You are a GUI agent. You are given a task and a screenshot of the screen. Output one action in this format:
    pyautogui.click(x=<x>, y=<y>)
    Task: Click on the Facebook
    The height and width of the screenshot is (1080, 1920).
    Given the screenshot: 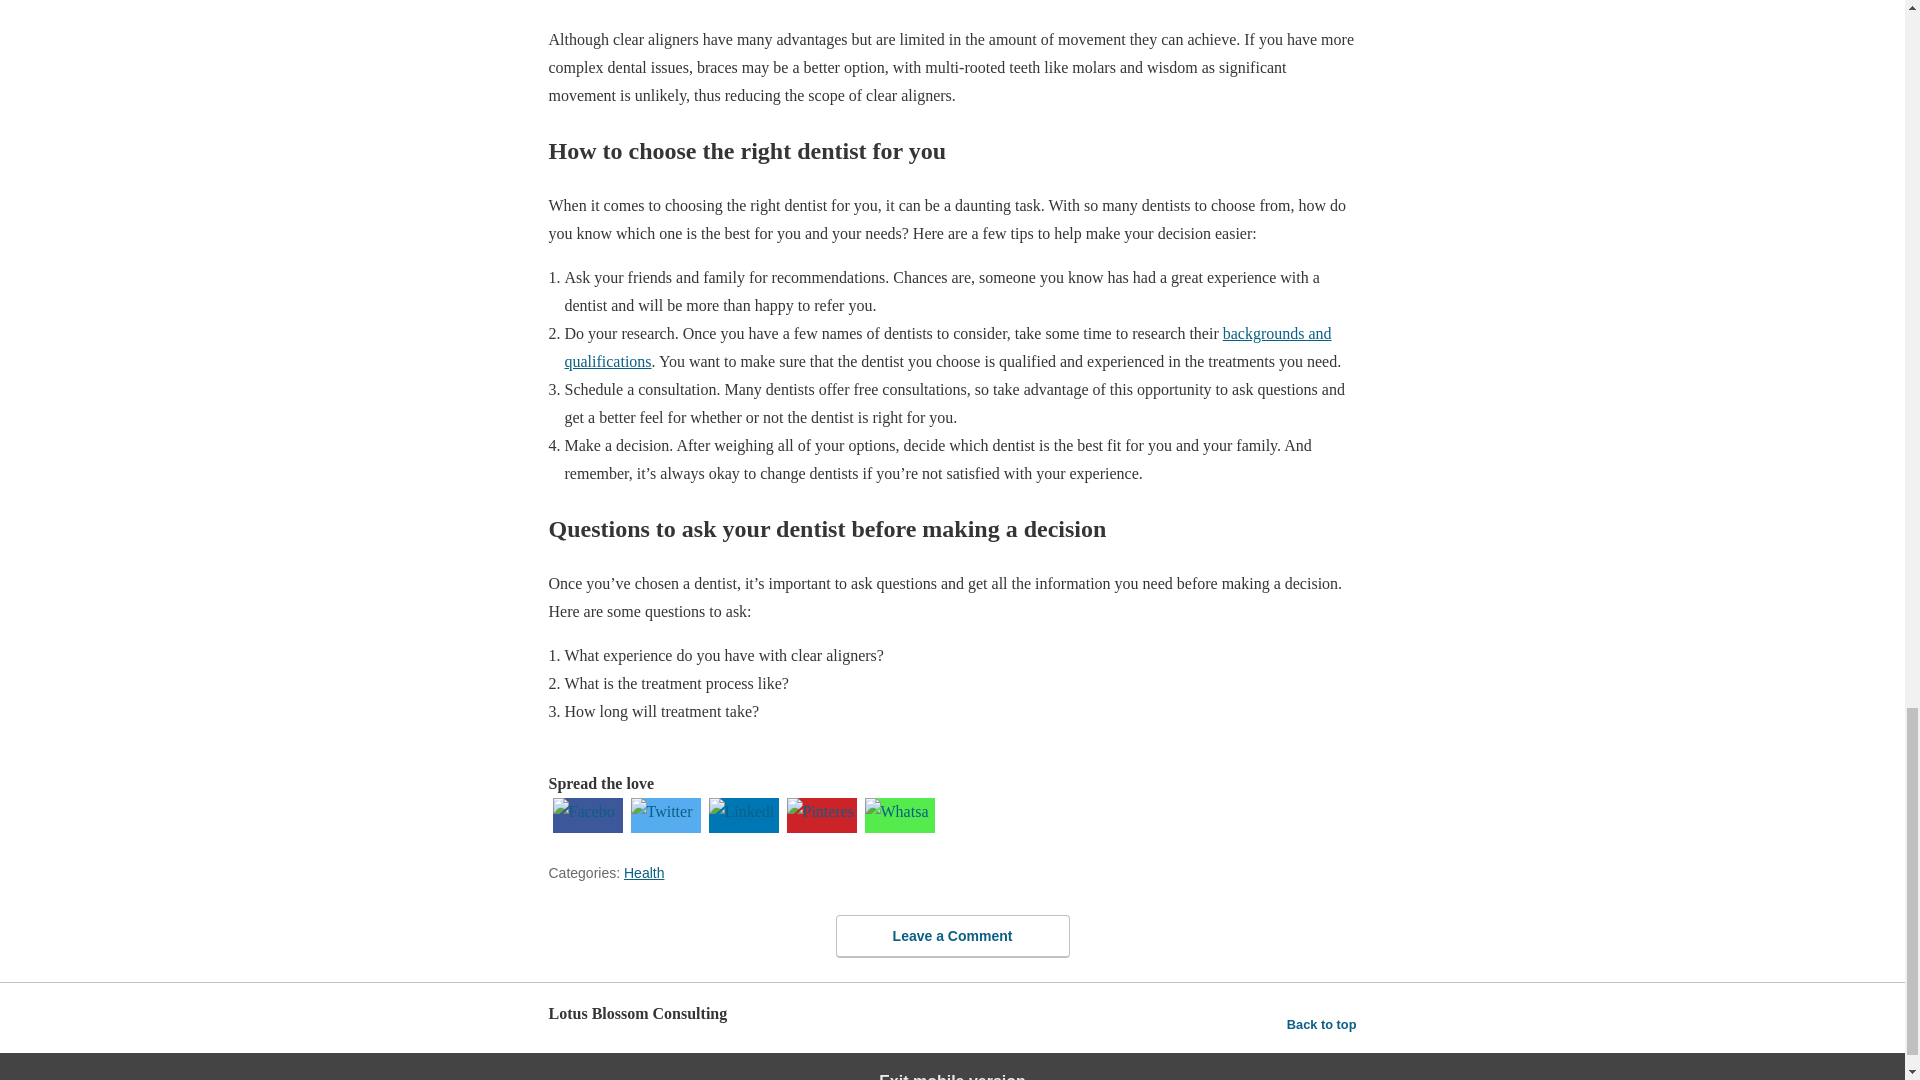 What is the action you would take?
    pyautogui.click(x=586, y=826)
    